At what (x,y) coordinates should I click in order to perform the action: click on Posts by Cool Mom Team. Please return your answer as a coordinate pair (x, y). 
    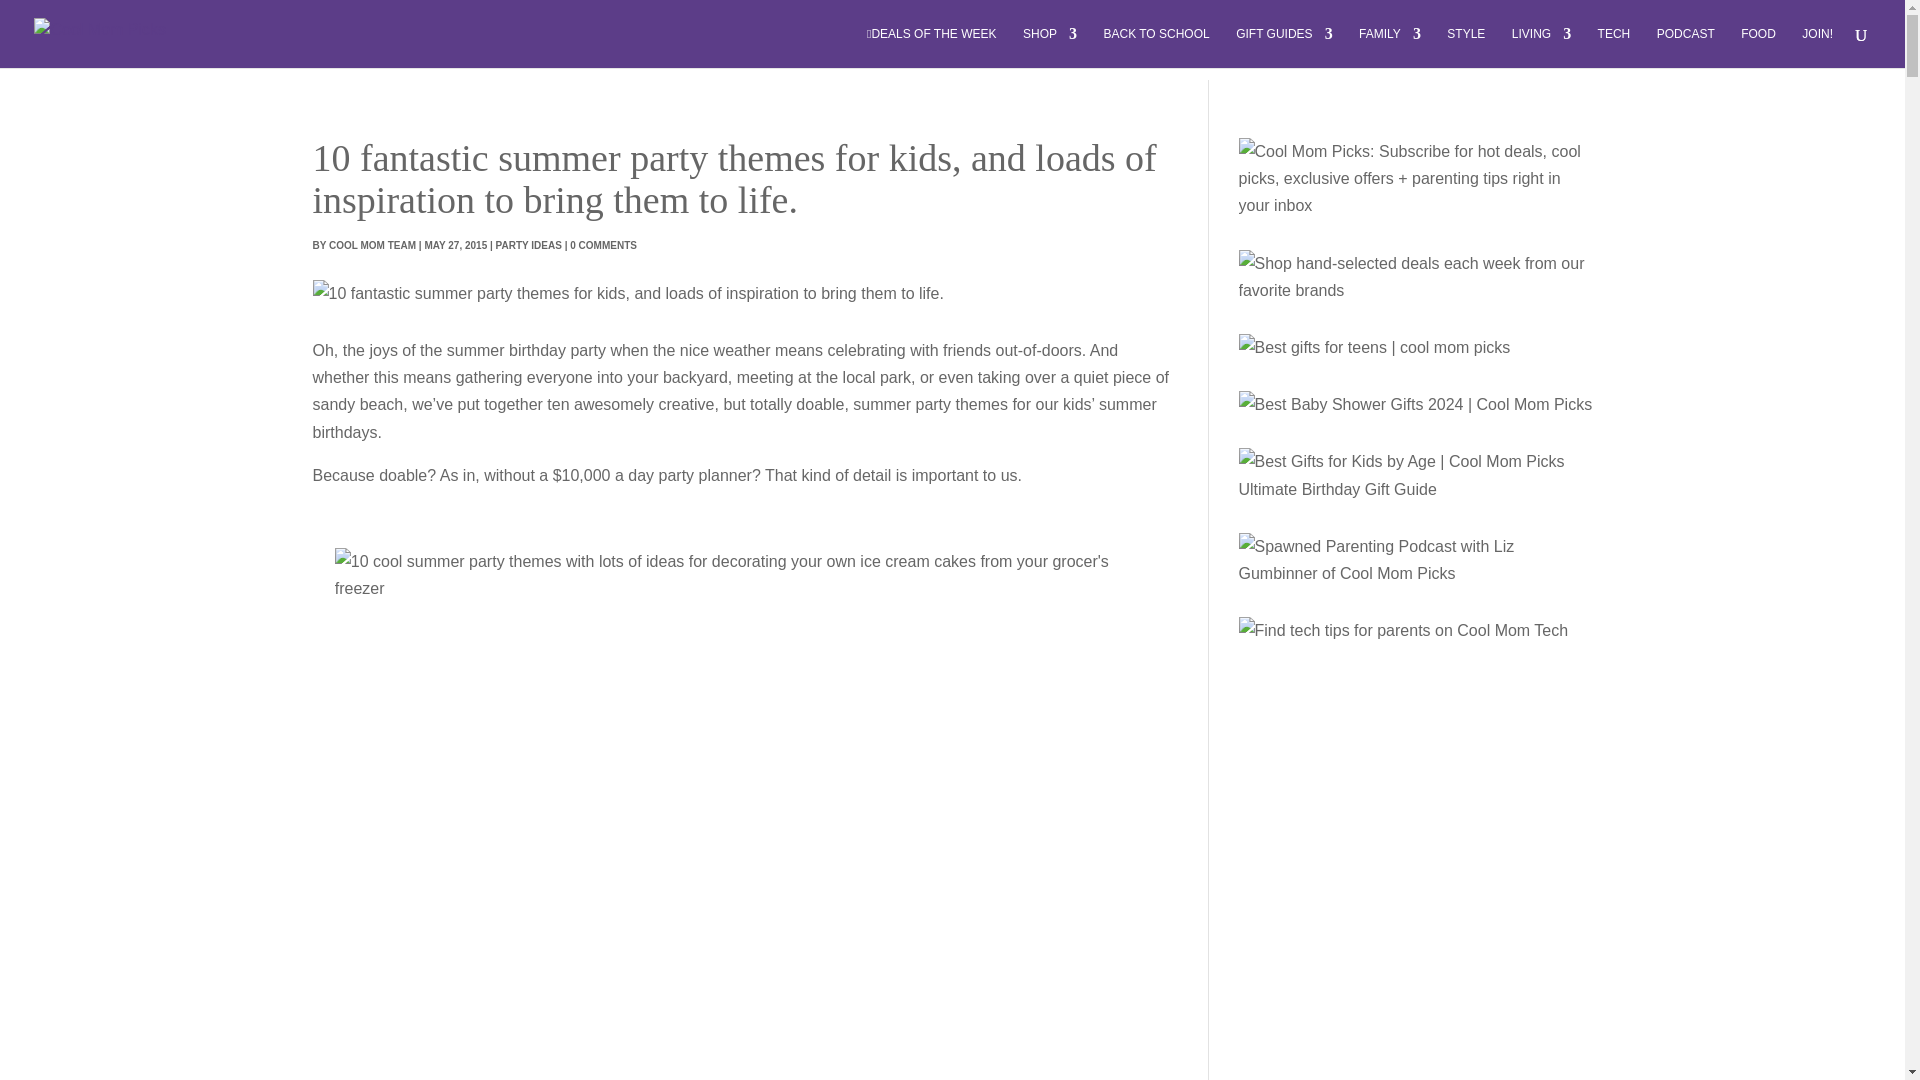
    Looking at the image, I should click on (372, 244).